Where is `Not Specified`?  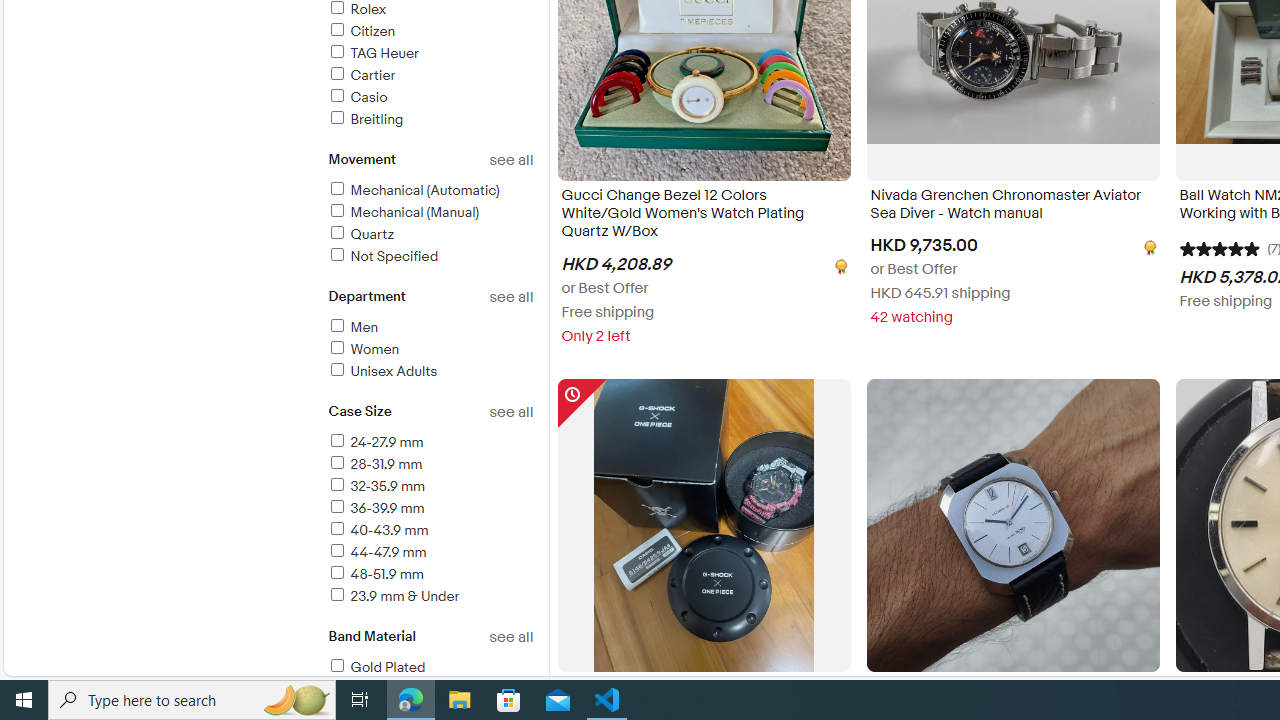
Not Specified is located at coordinates (382, 256).